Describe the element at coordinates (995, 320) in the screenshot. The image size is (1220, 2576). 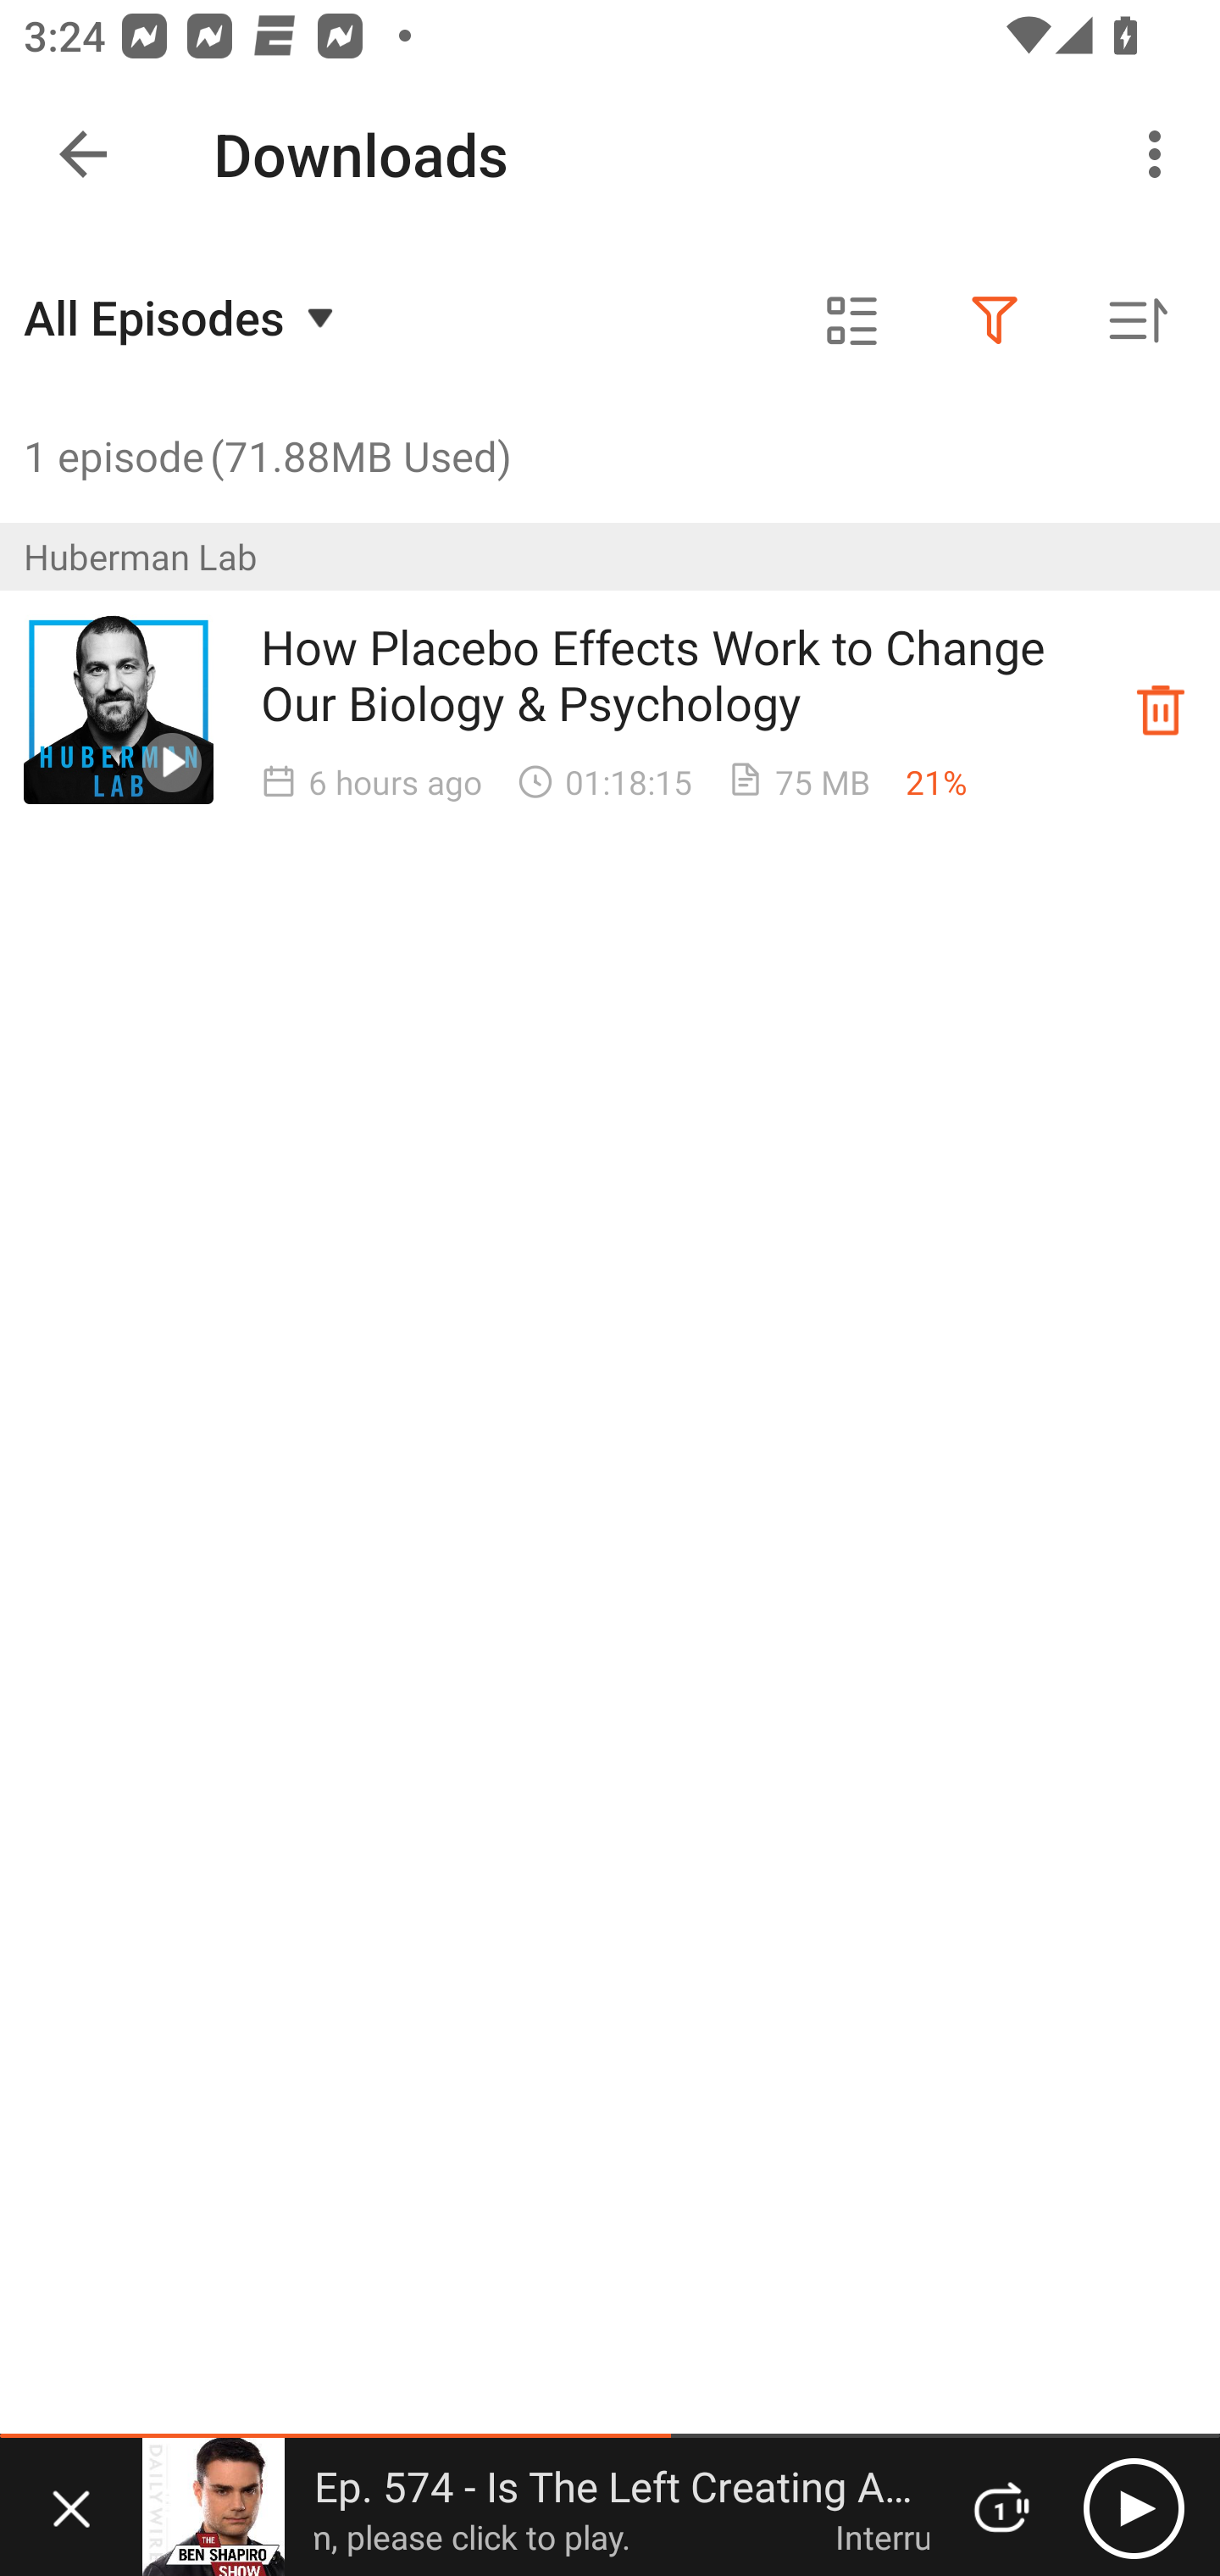
I see `` at that location.